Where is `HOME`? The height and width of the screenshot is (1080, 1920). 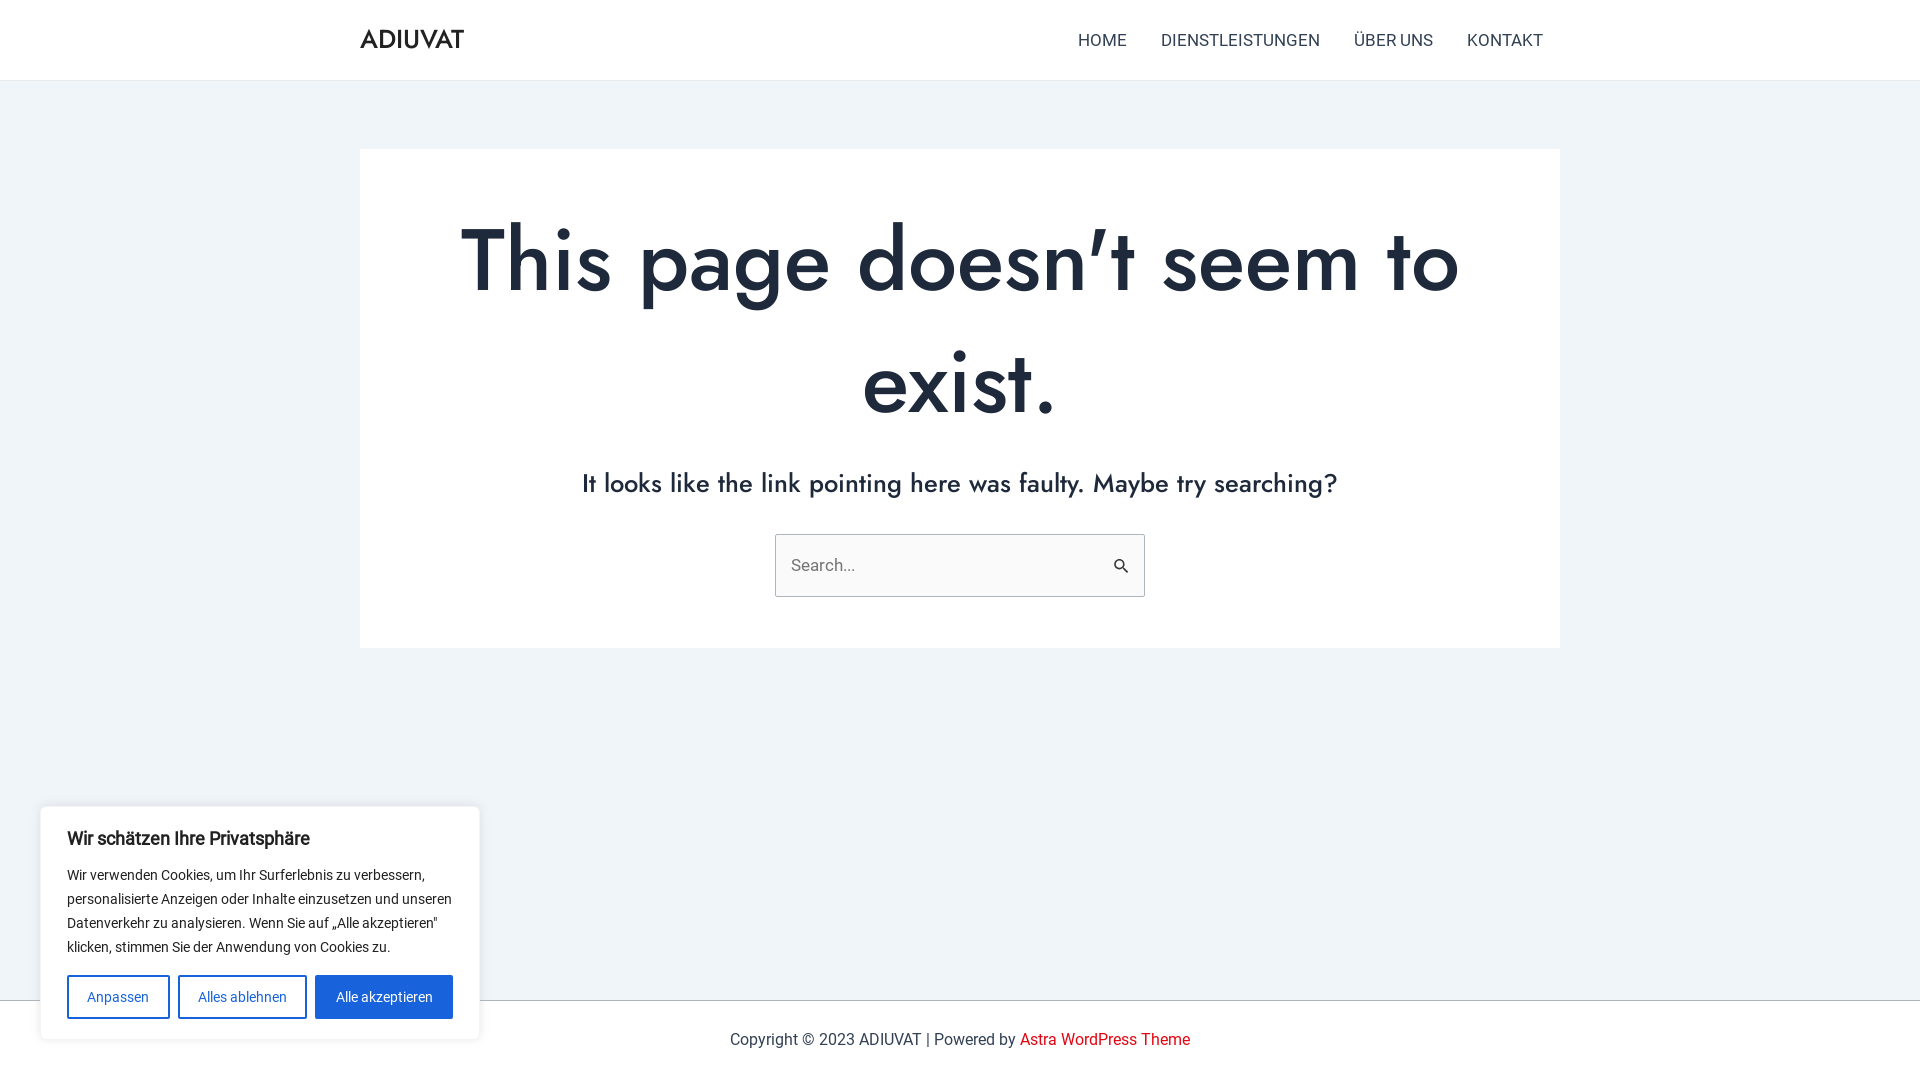 HOME is located at coordinates (1102, 40).